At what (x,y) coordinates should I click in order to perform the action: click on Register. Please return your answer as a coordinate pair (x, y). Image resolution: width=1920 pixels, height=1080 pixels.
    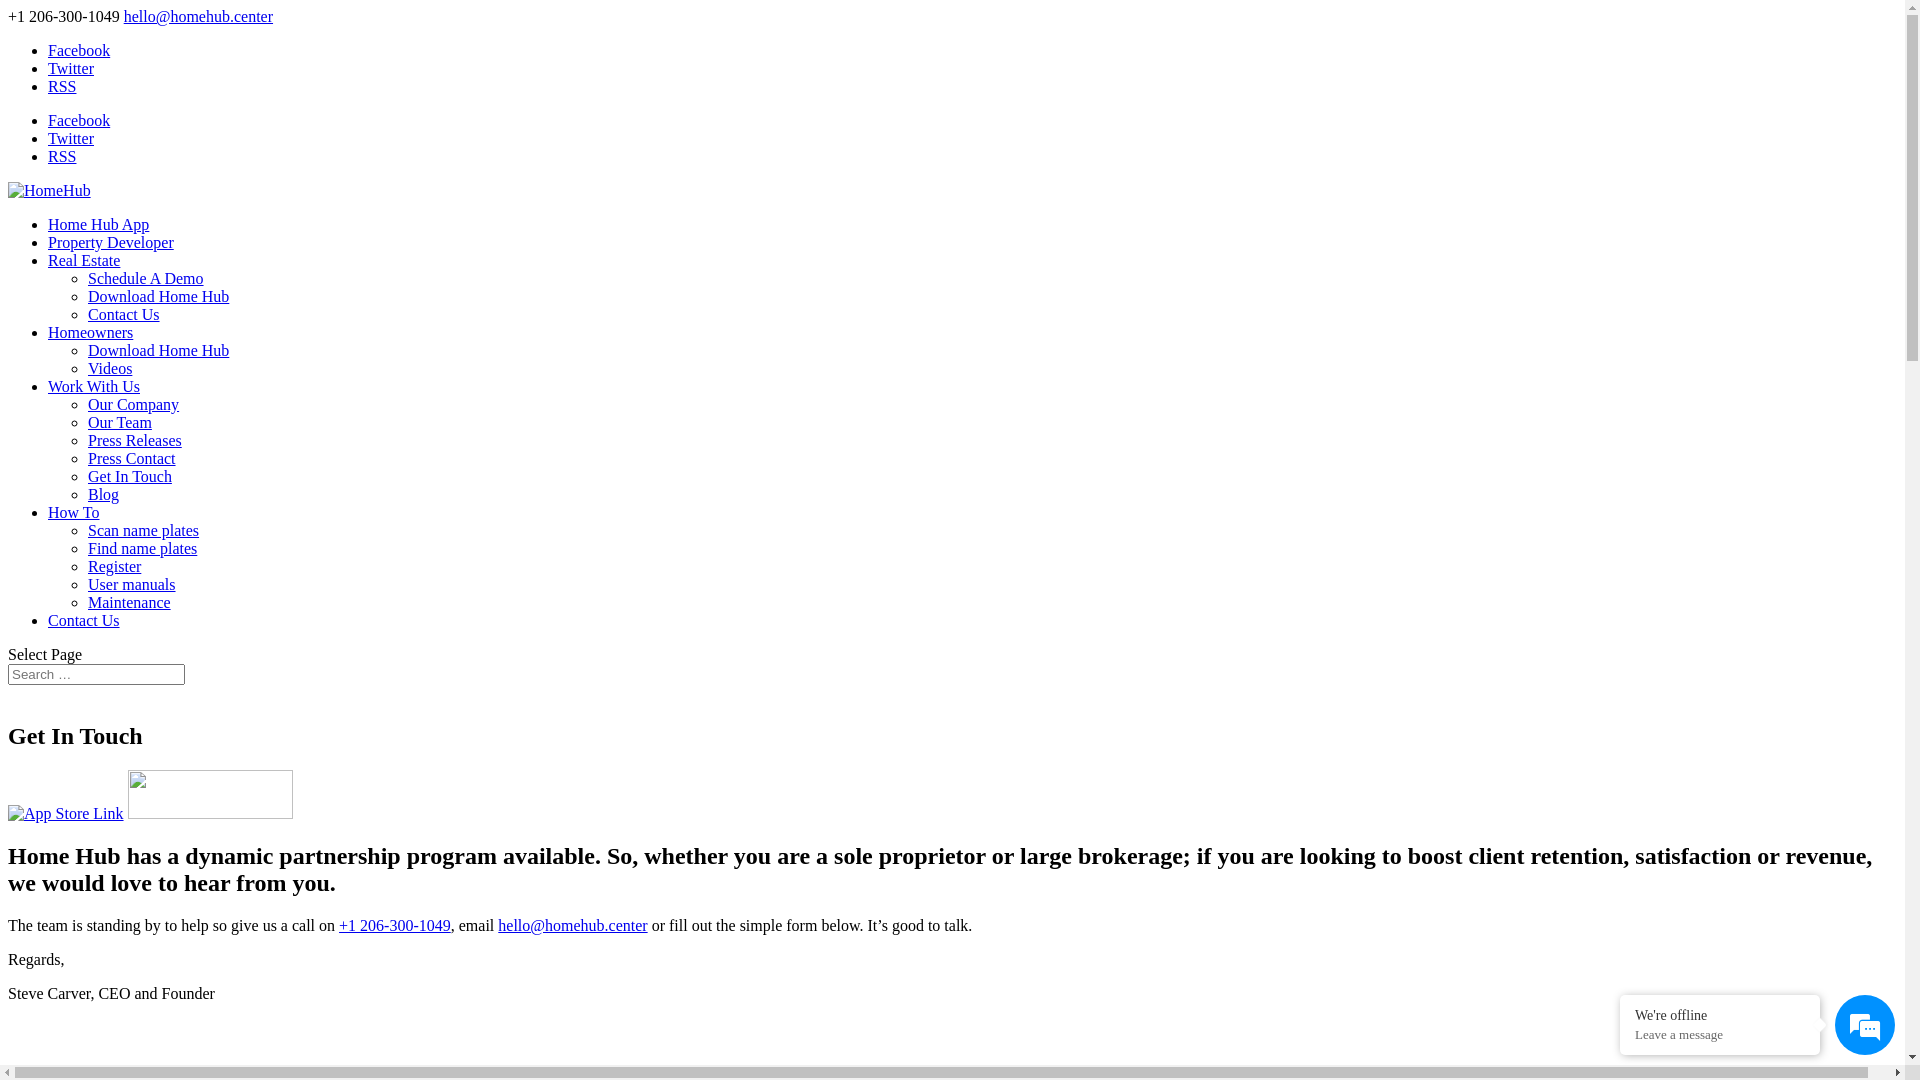
    Looking at the image, I should click on (114, 566).